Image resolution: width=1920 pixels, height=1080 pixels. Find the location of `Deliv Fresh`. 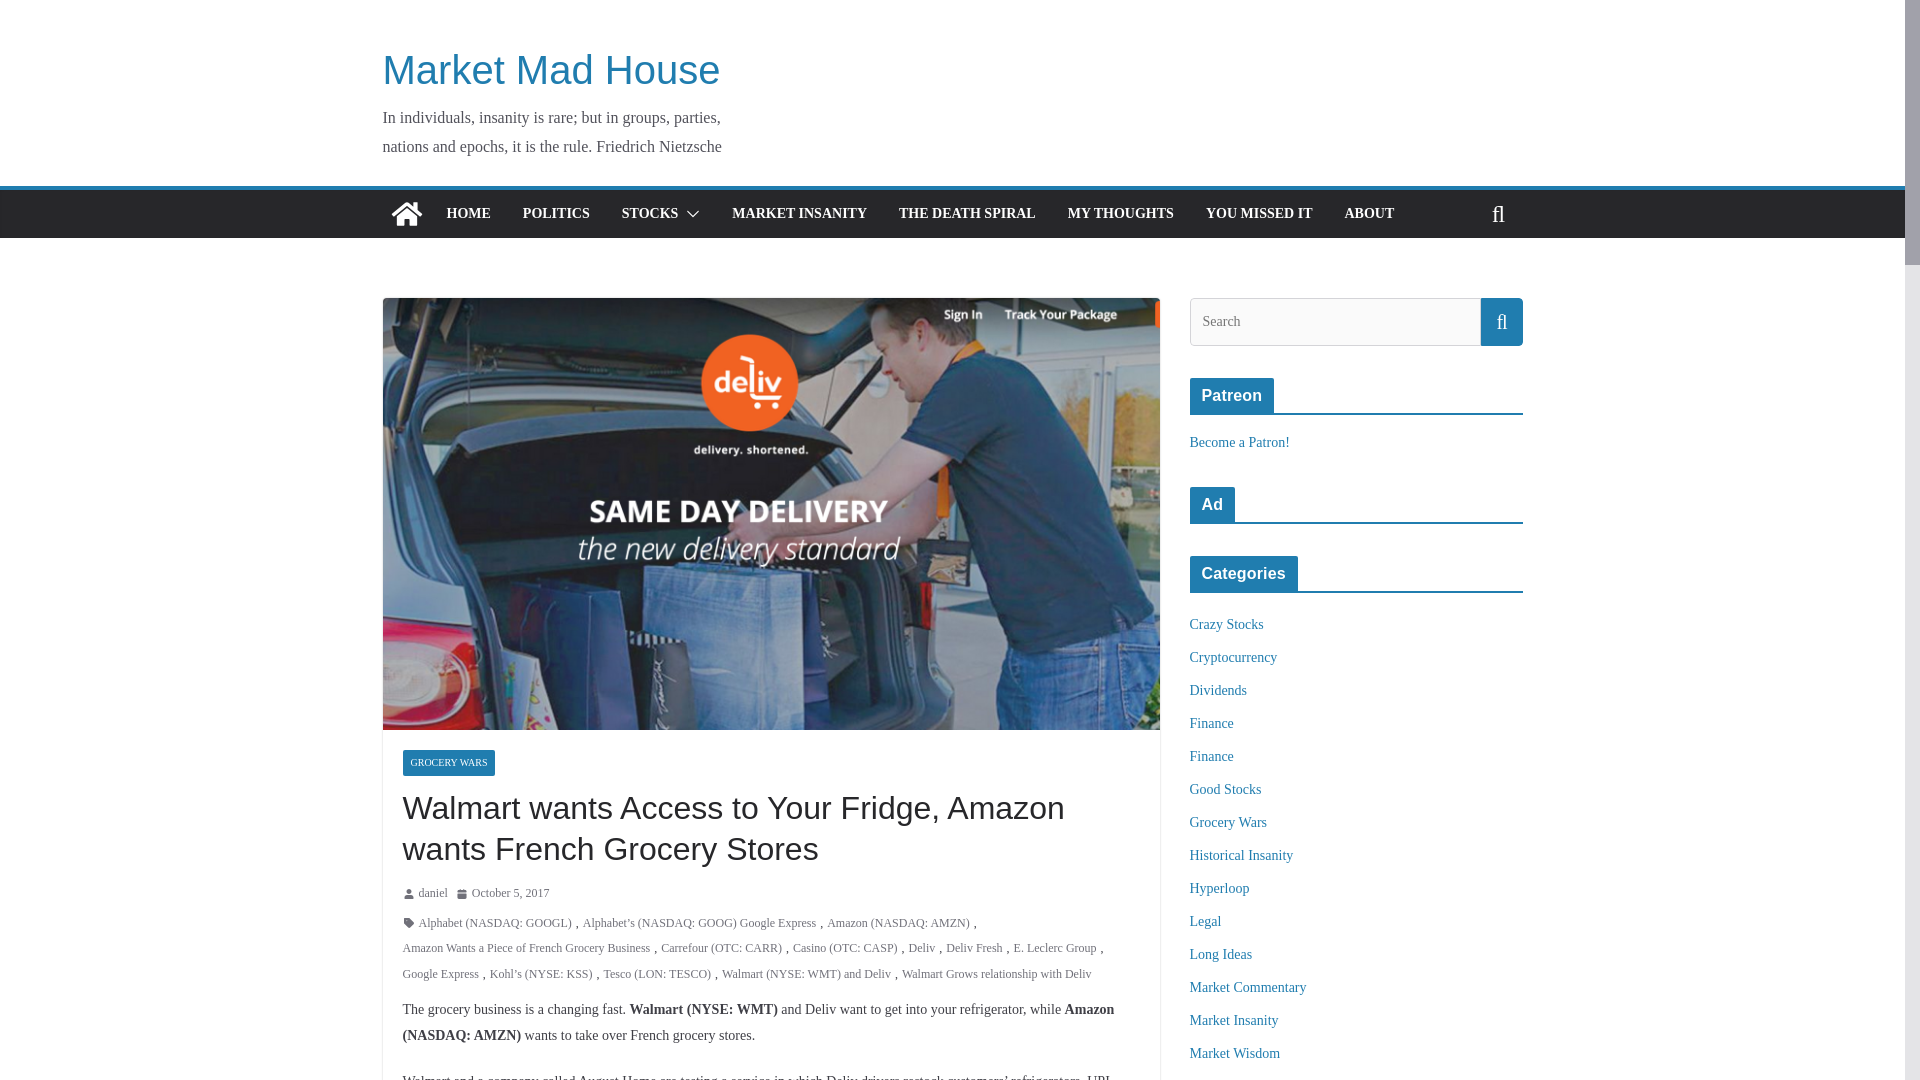

Deliv Fresh is located at coordinates (974, 949).